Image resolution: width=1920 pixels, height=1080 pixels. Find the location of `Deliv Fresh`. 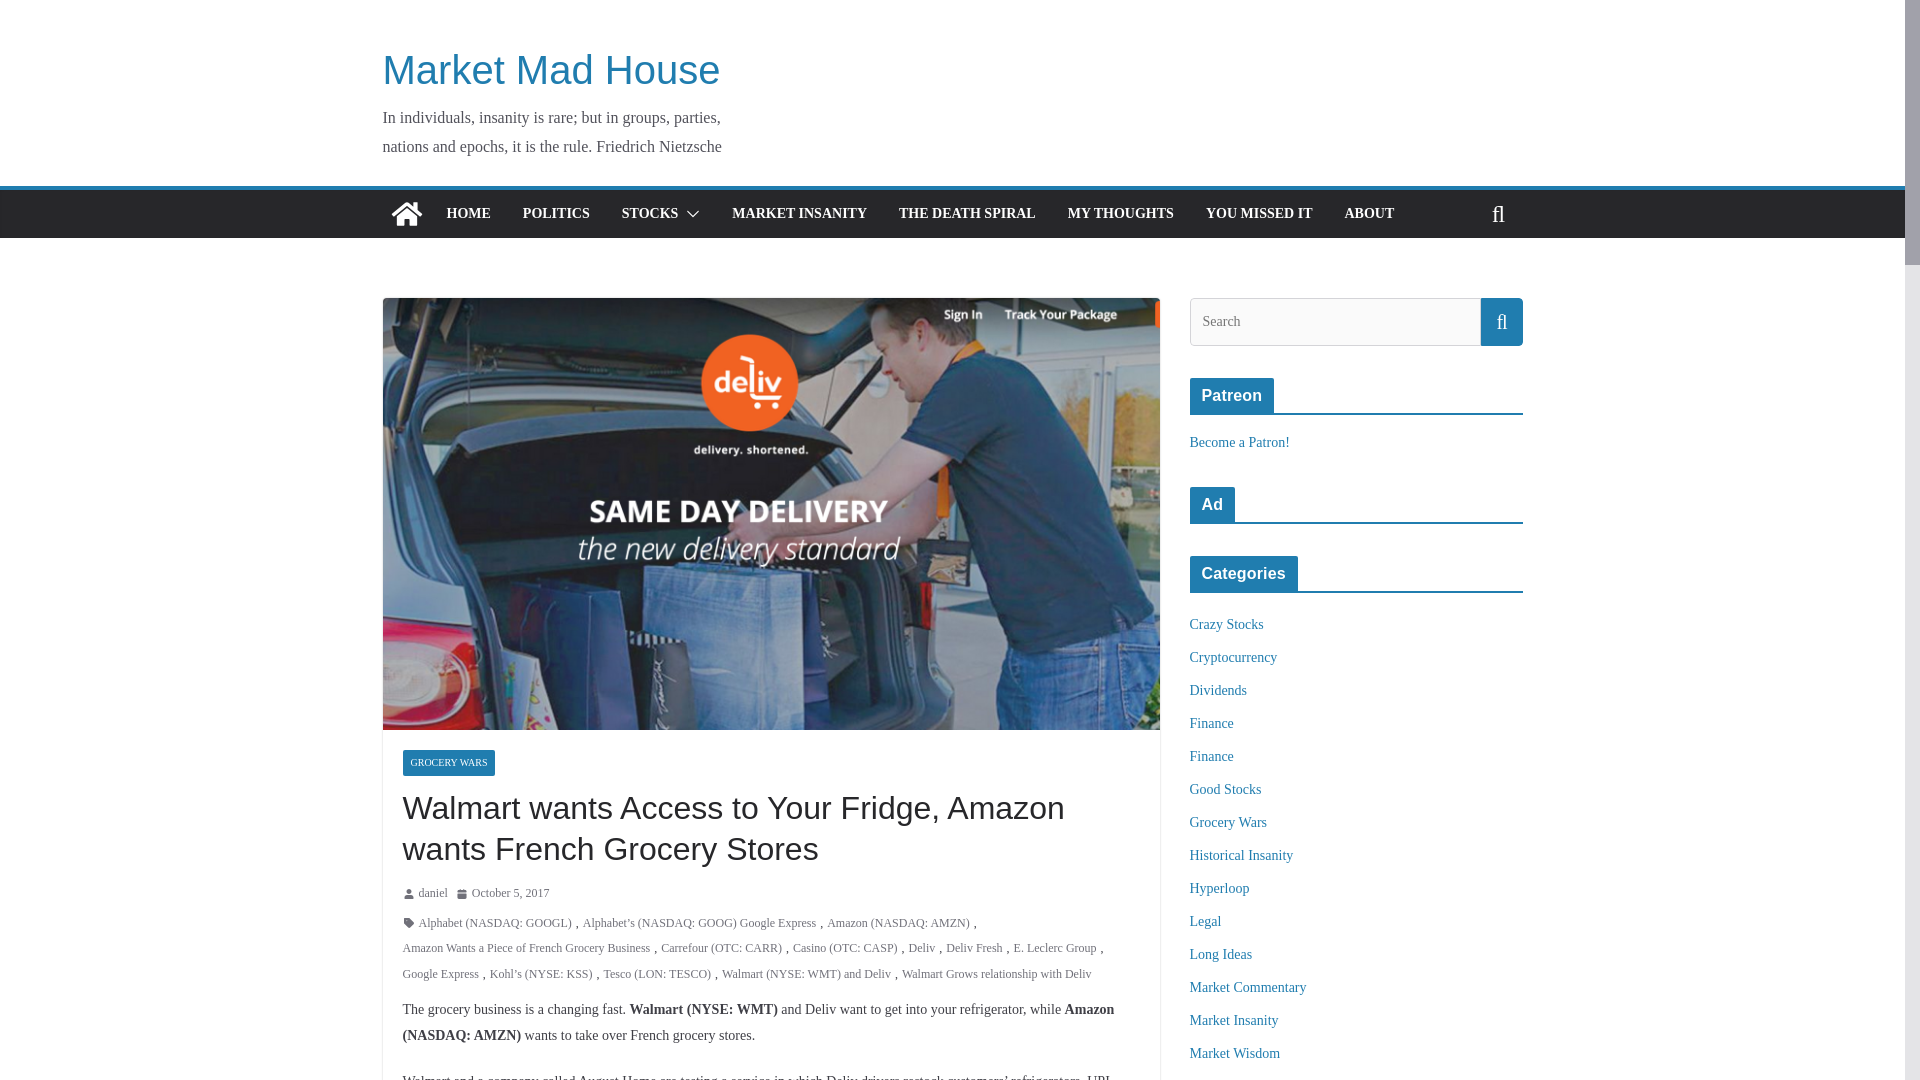

Deliv Fresh is located at coordinates (974, 949).